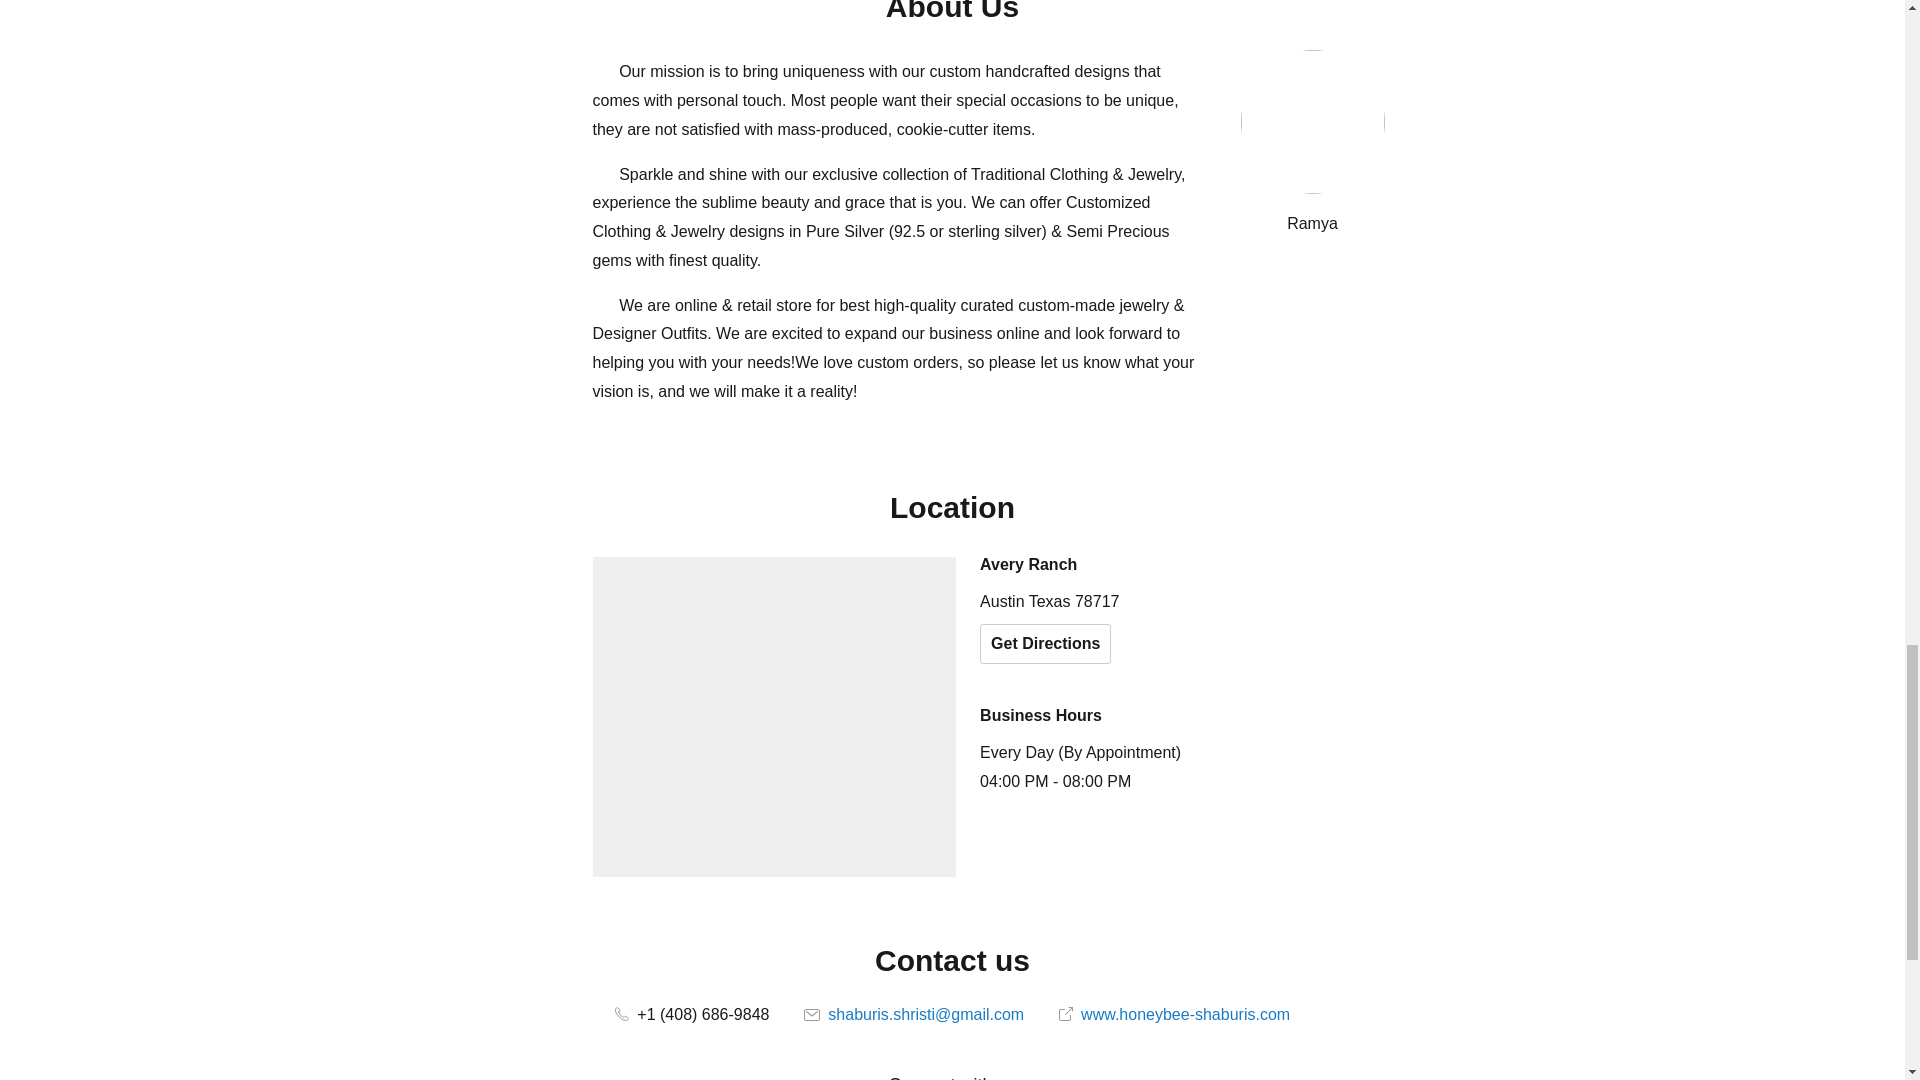 The width and height of the screenshot is (1920, 1080). I want to click on Location on map, so click(774, 716).